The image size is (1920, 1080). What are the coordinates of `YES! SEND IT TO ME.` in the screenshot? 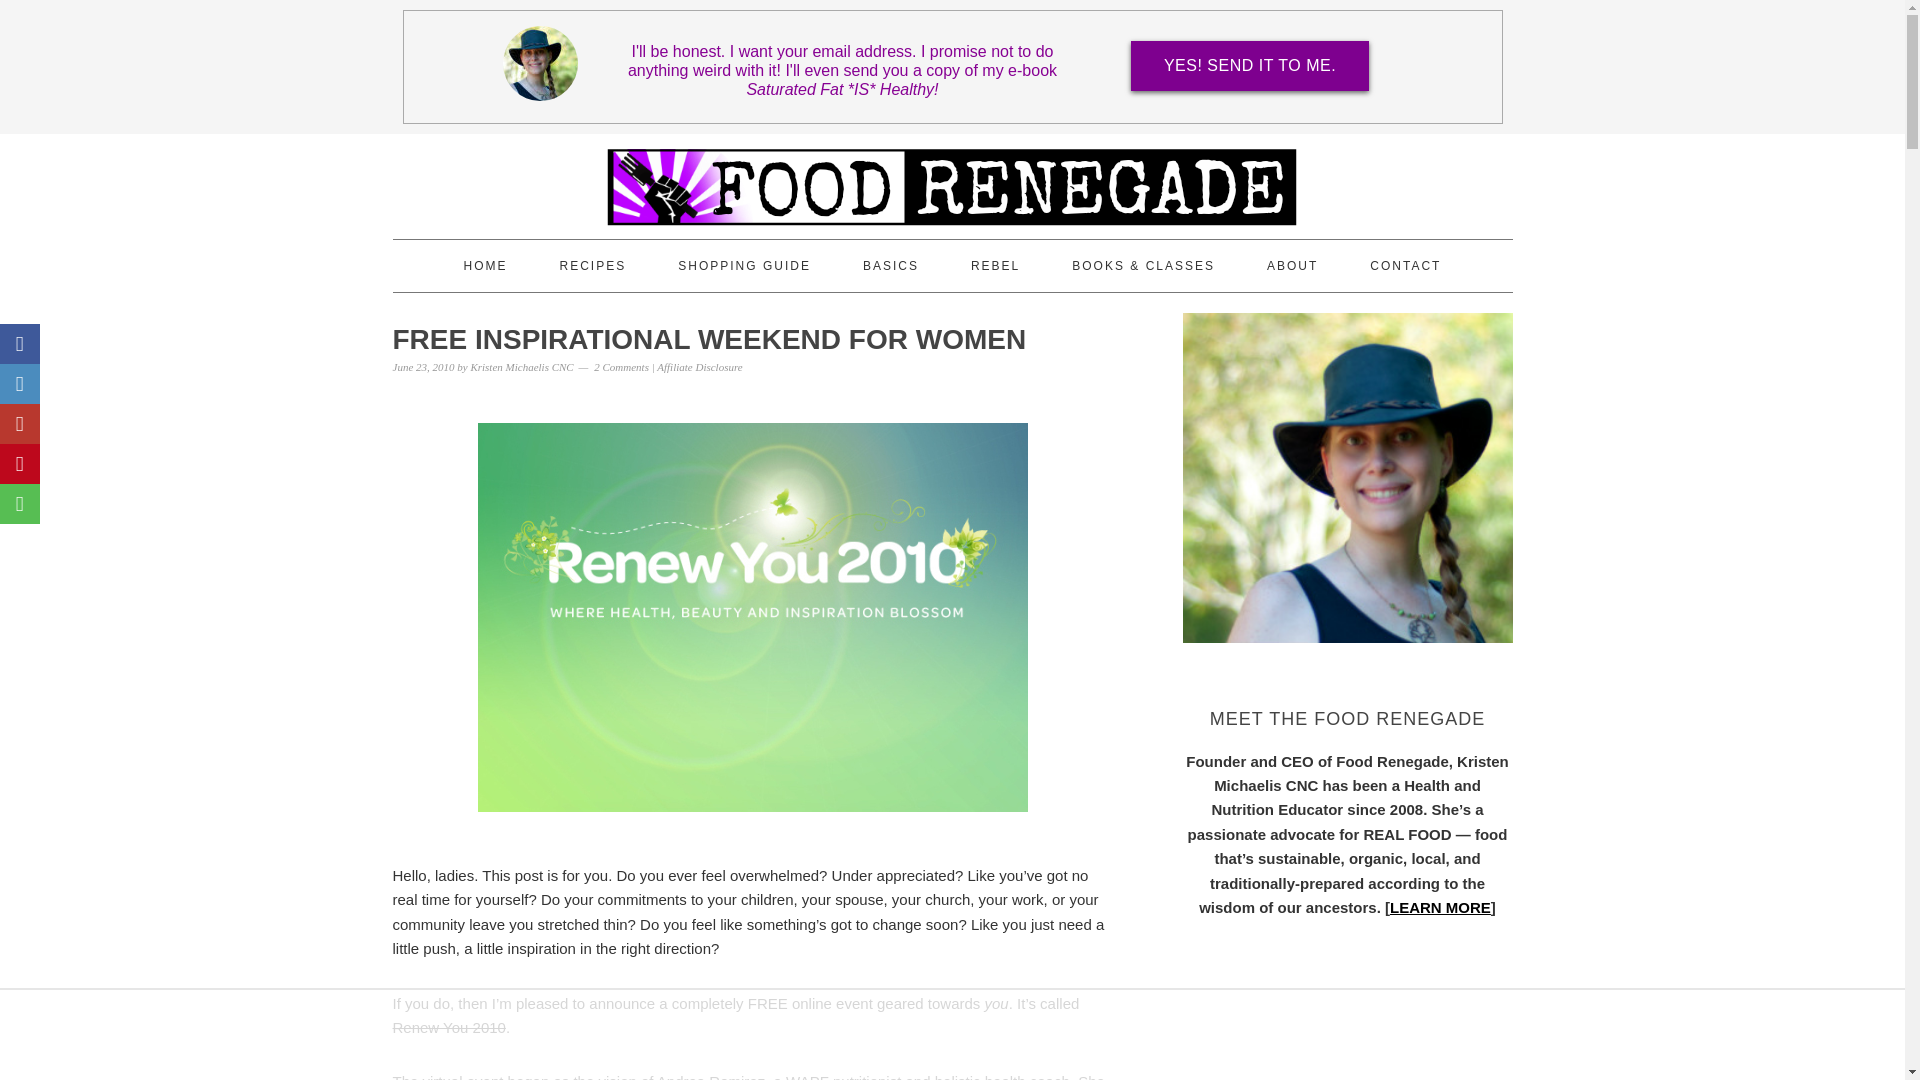 It's located at (1249, 66).